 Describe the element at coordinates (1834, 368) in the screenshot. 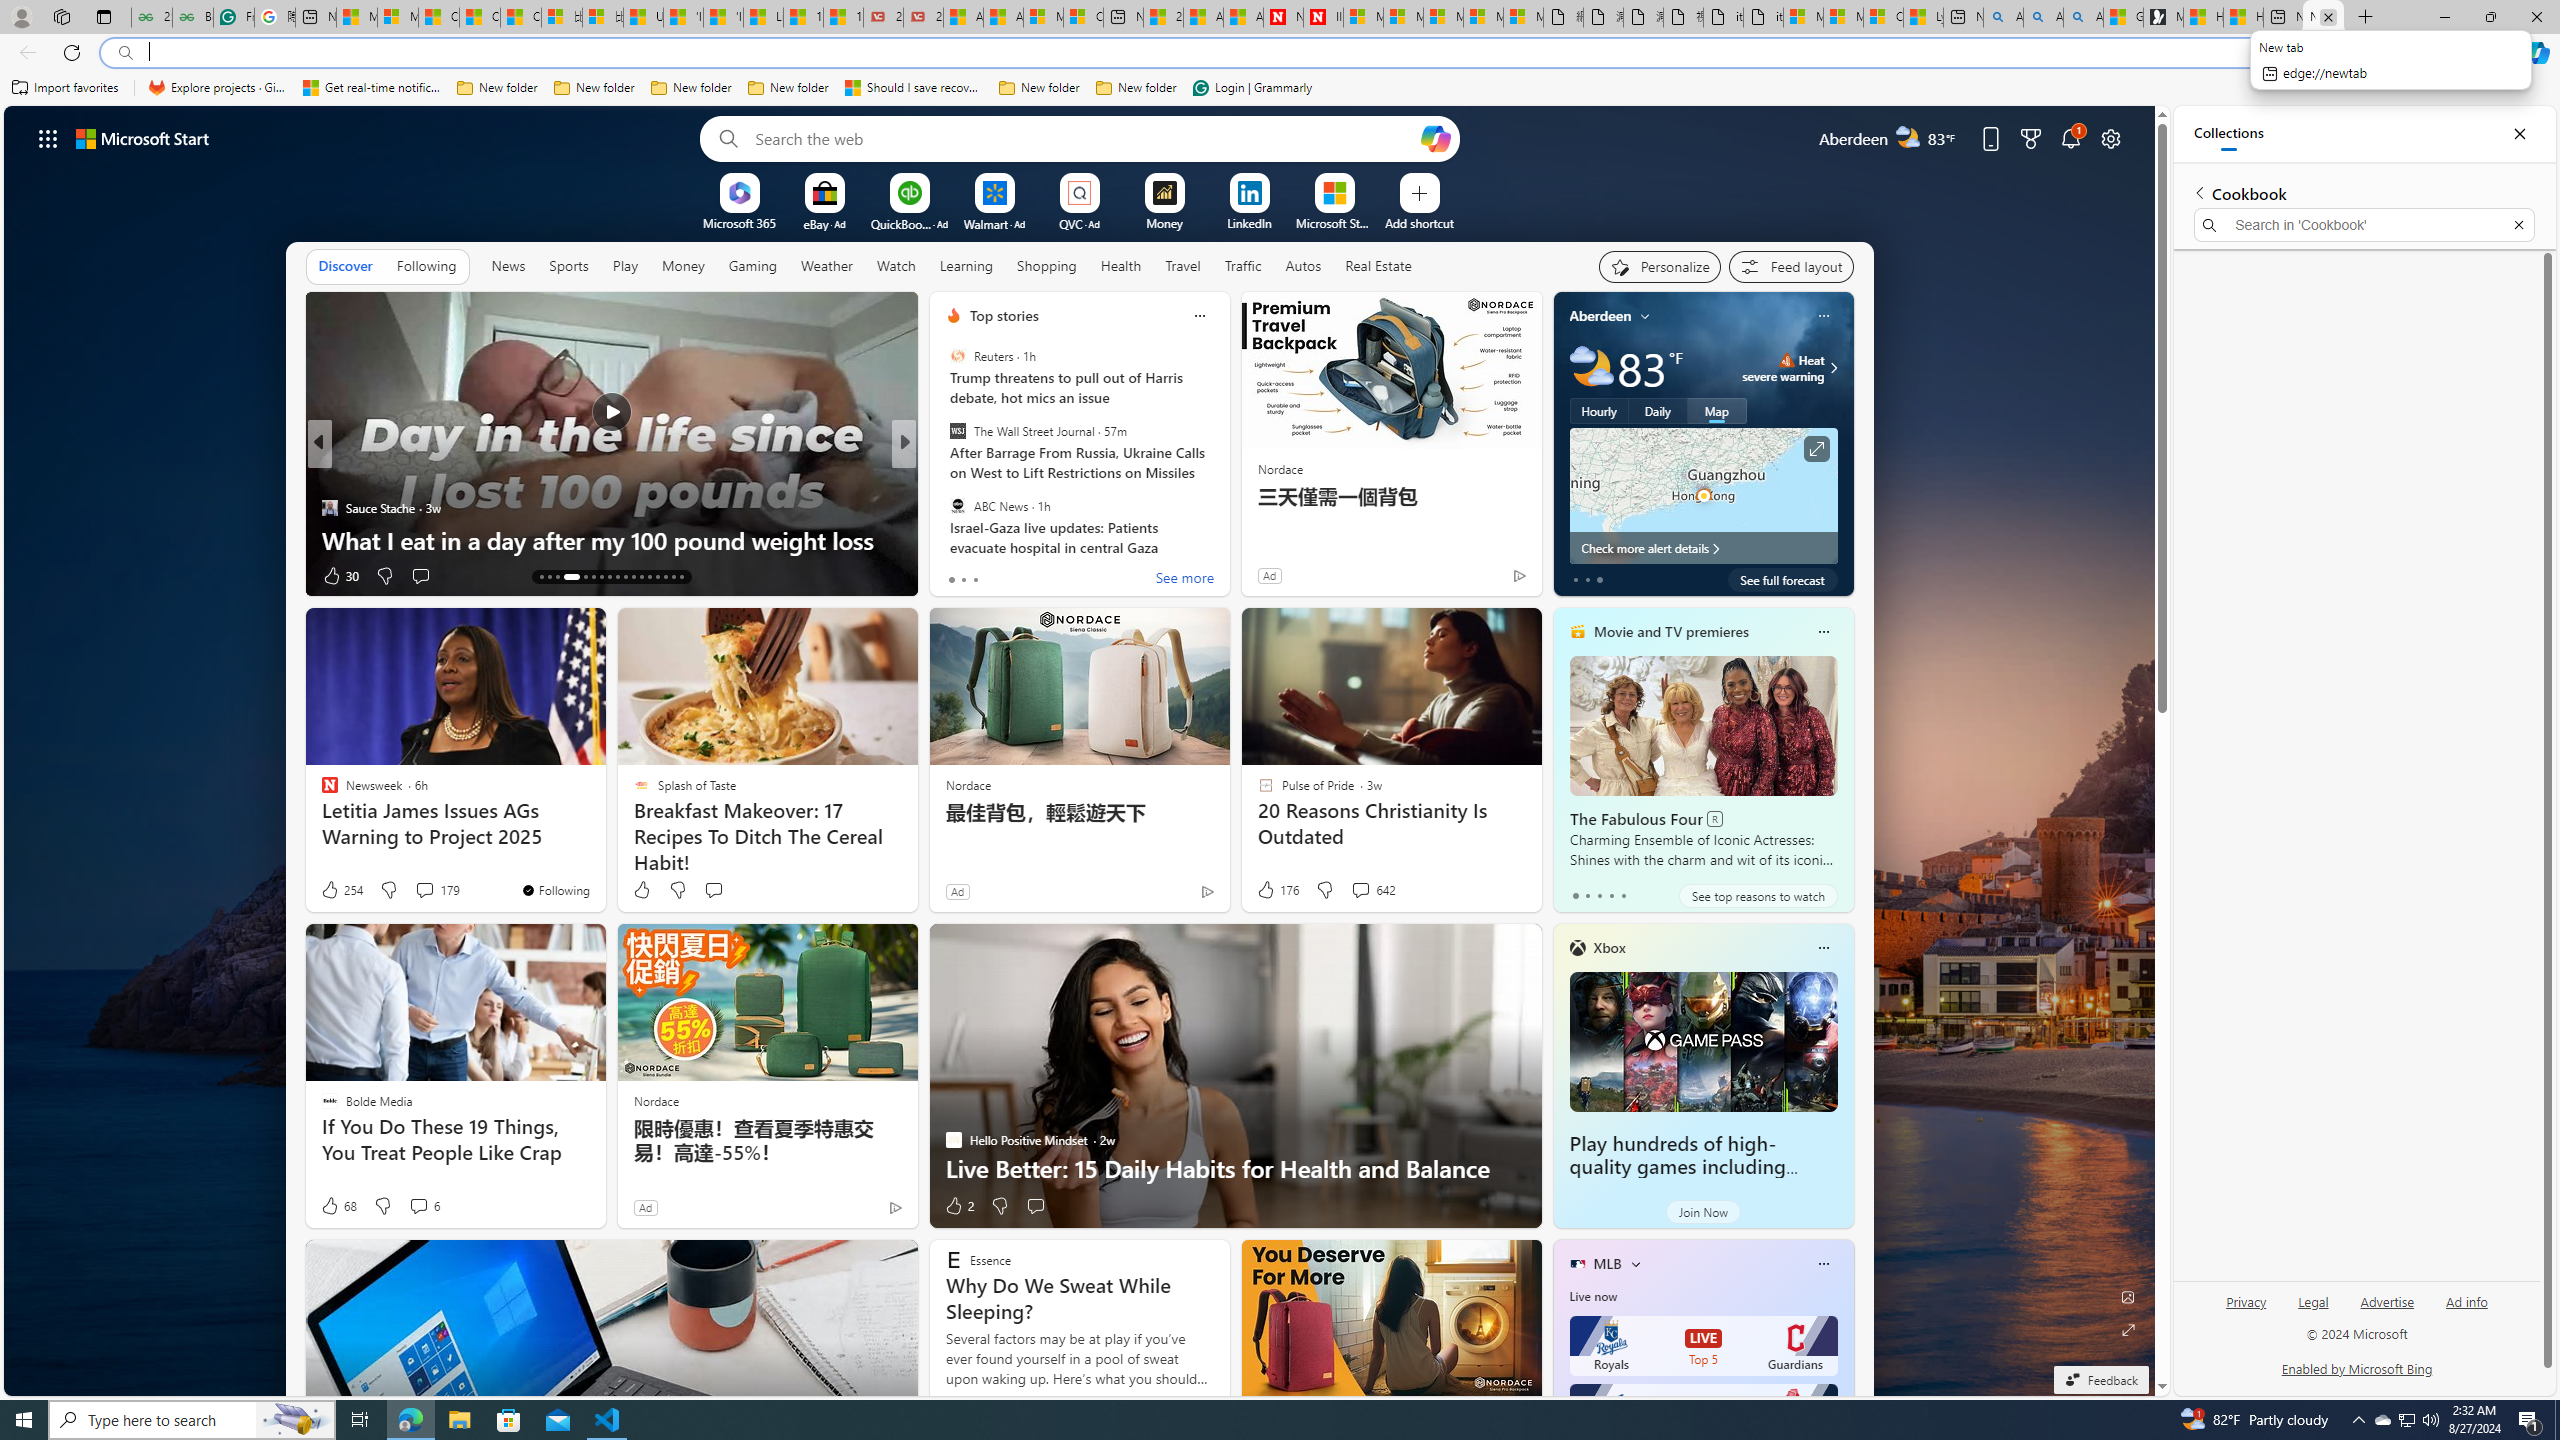

I see `Class: weather-arrow-glyph` at that location.